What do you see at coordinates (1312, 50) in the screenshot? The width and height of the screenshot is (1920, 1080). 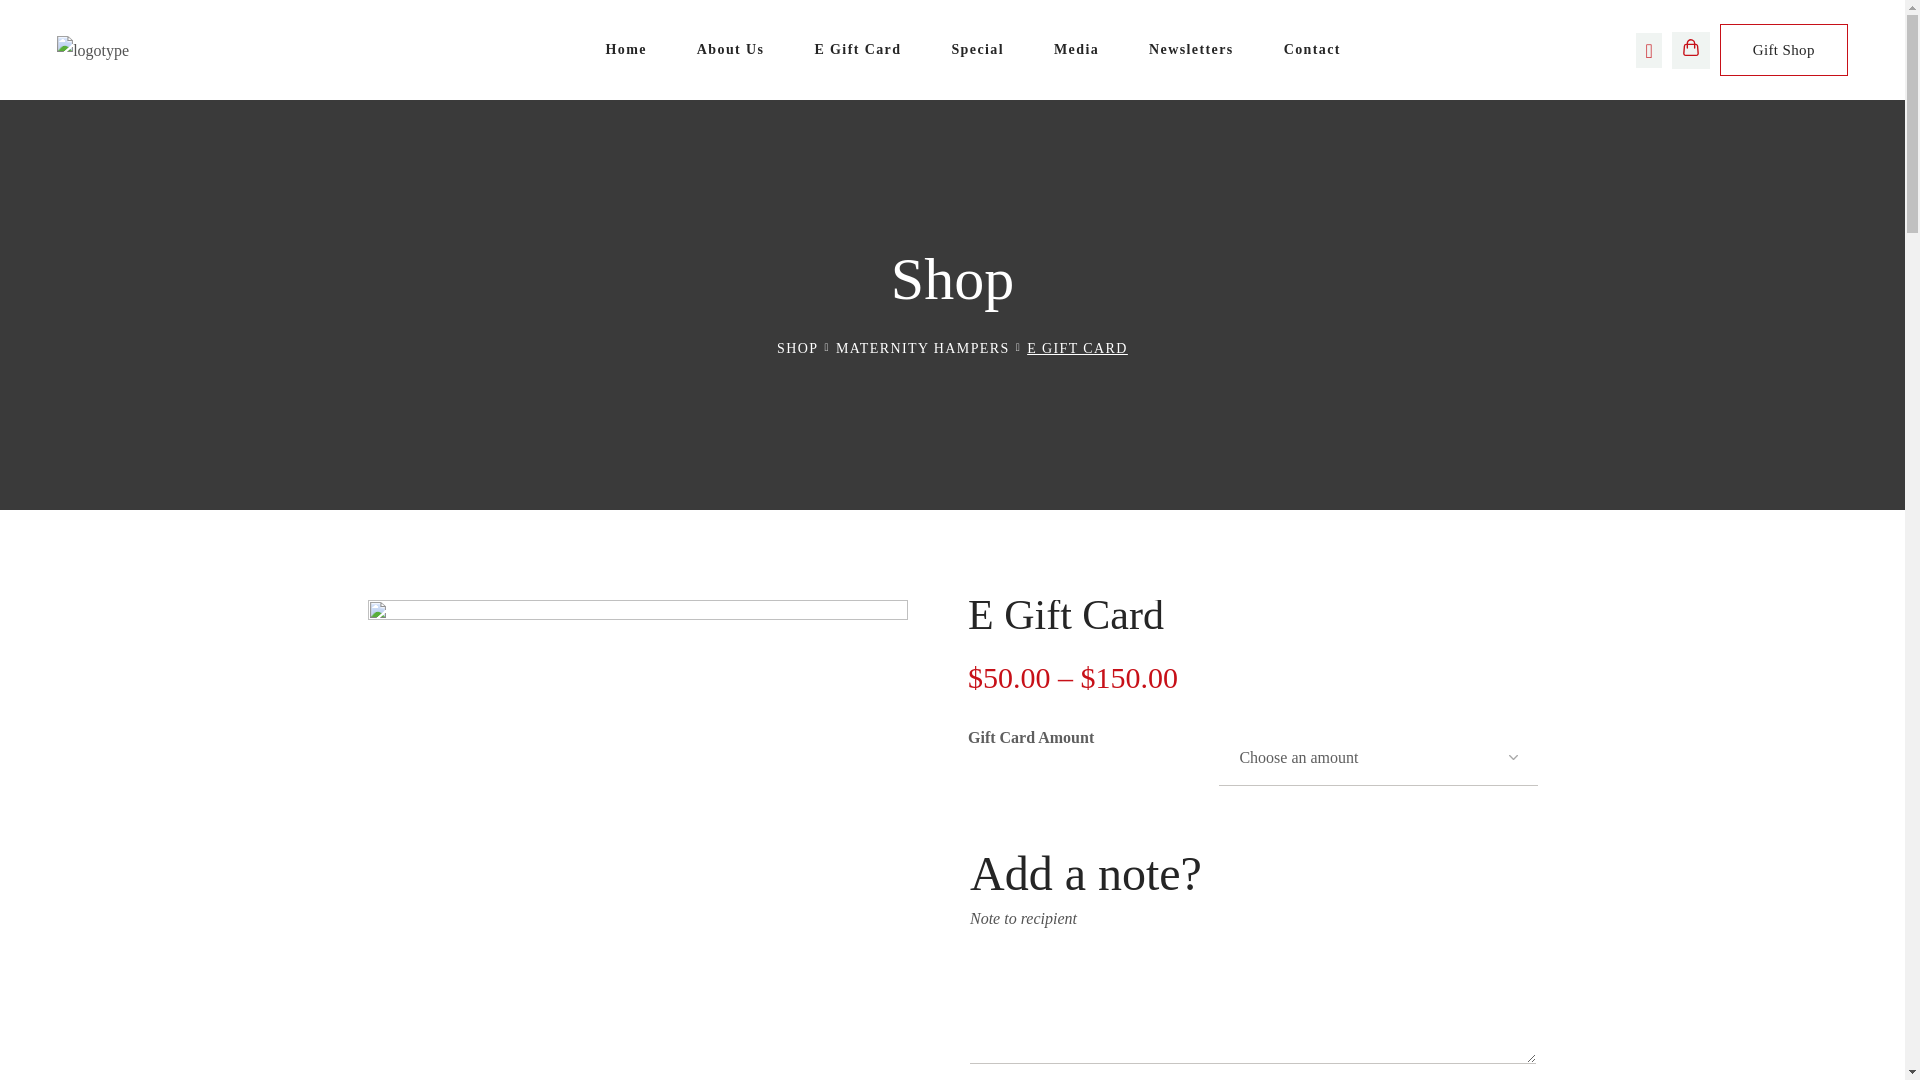 I see `Contact` at bounding box center [1312, 50].